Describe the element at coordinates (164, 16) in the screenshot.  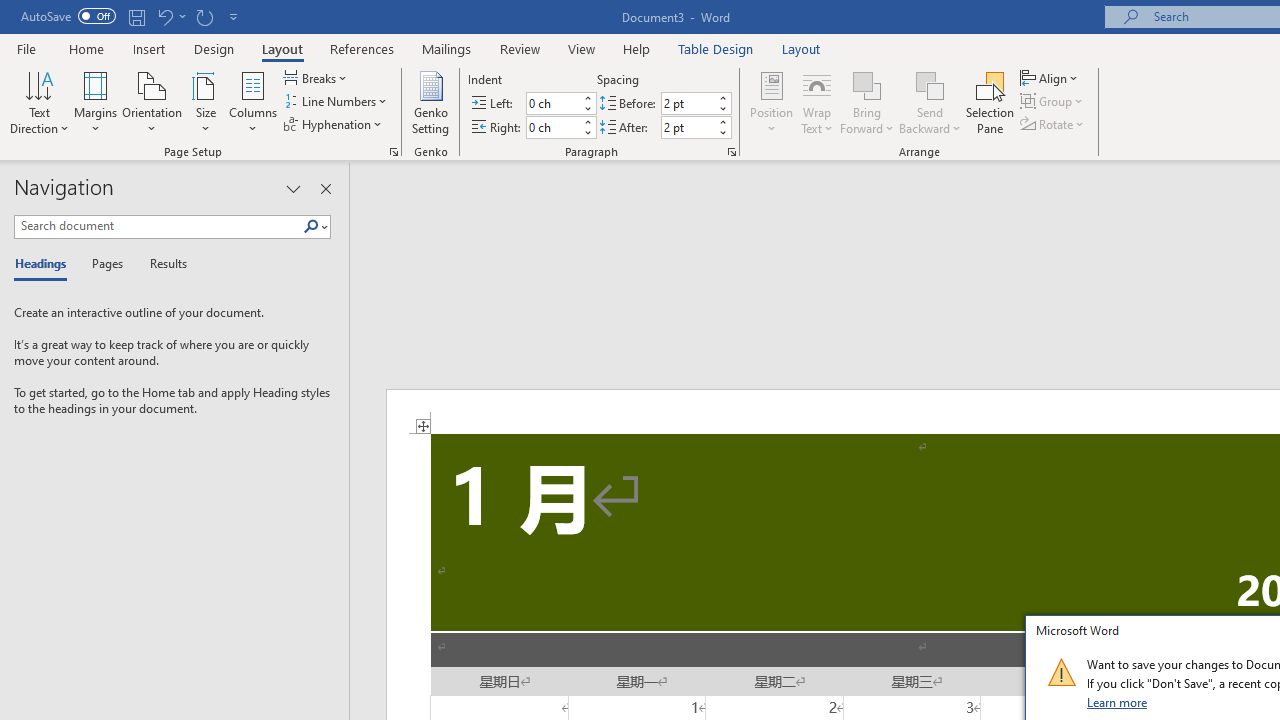
I see `Undo Increase Indent` at that location.